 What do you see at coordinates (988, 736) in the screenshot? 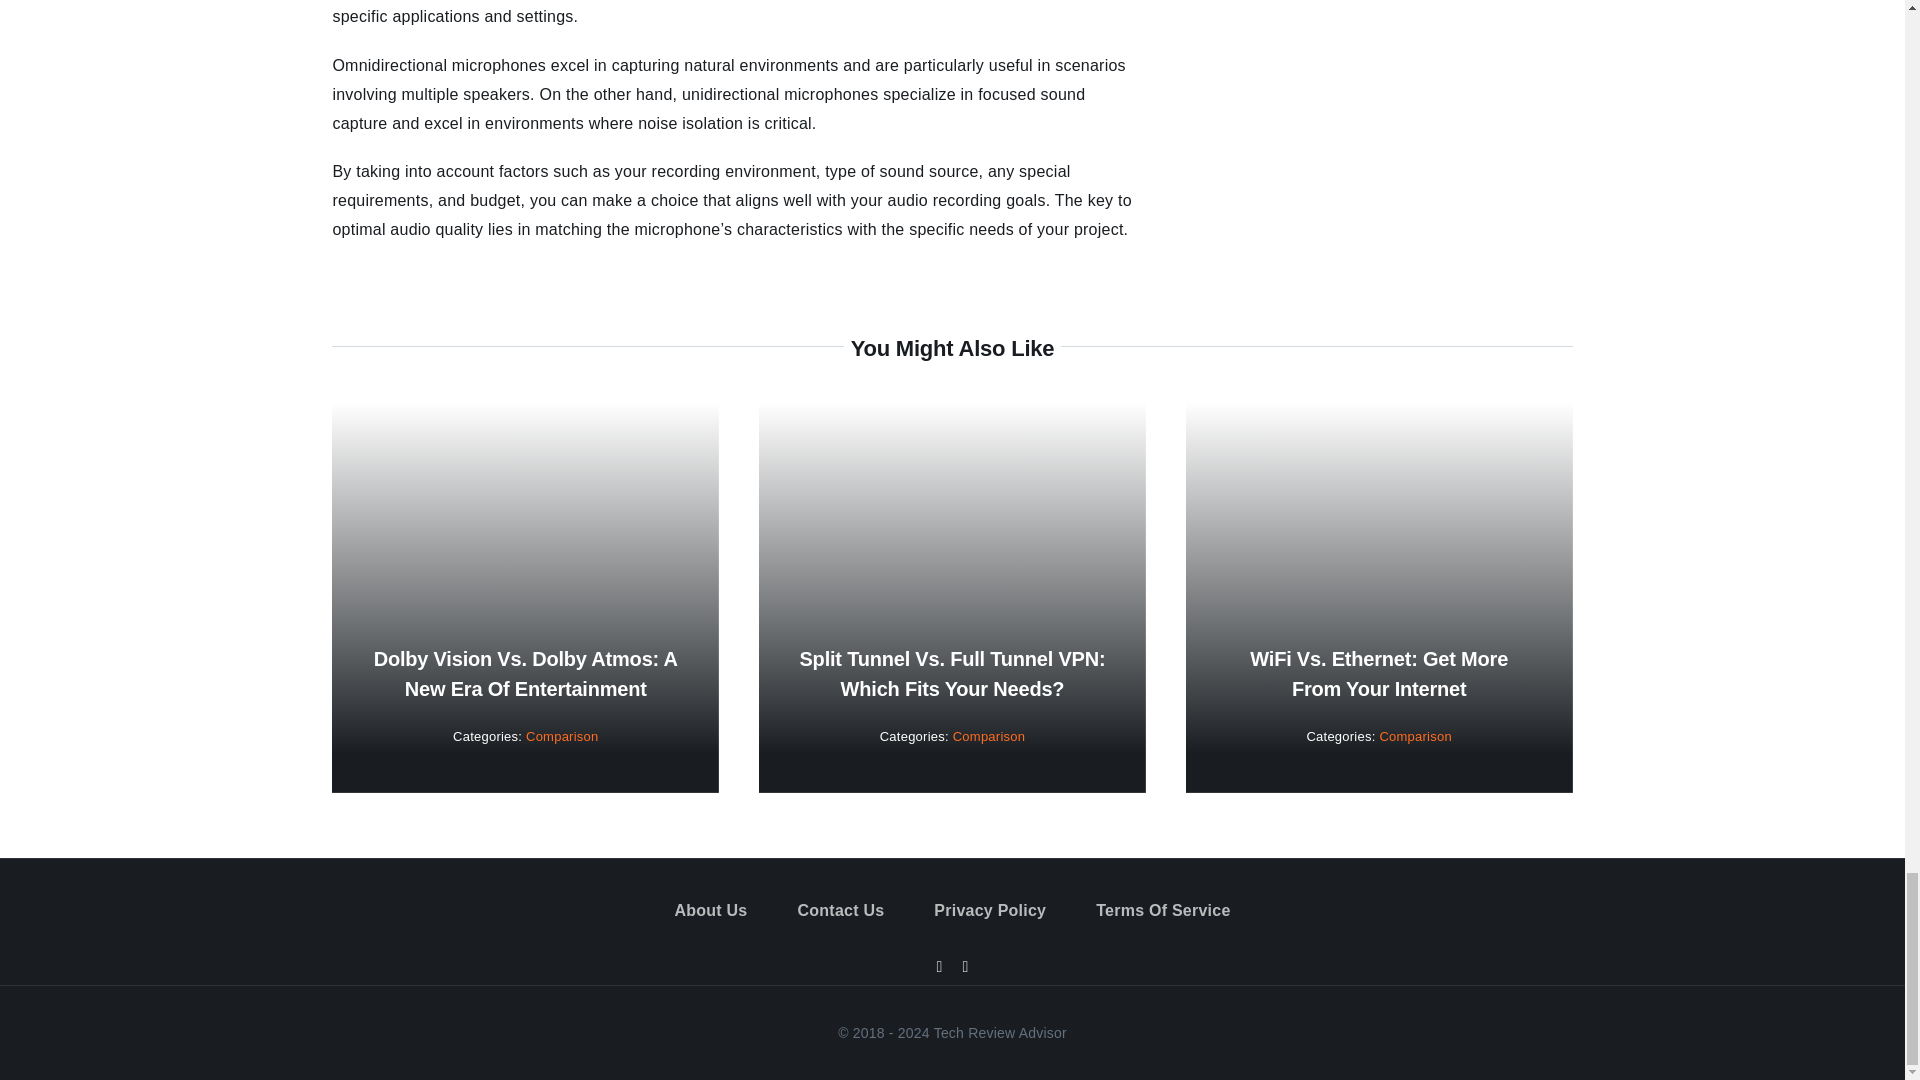
I see `Comparison` at bounding box center [988, 736].